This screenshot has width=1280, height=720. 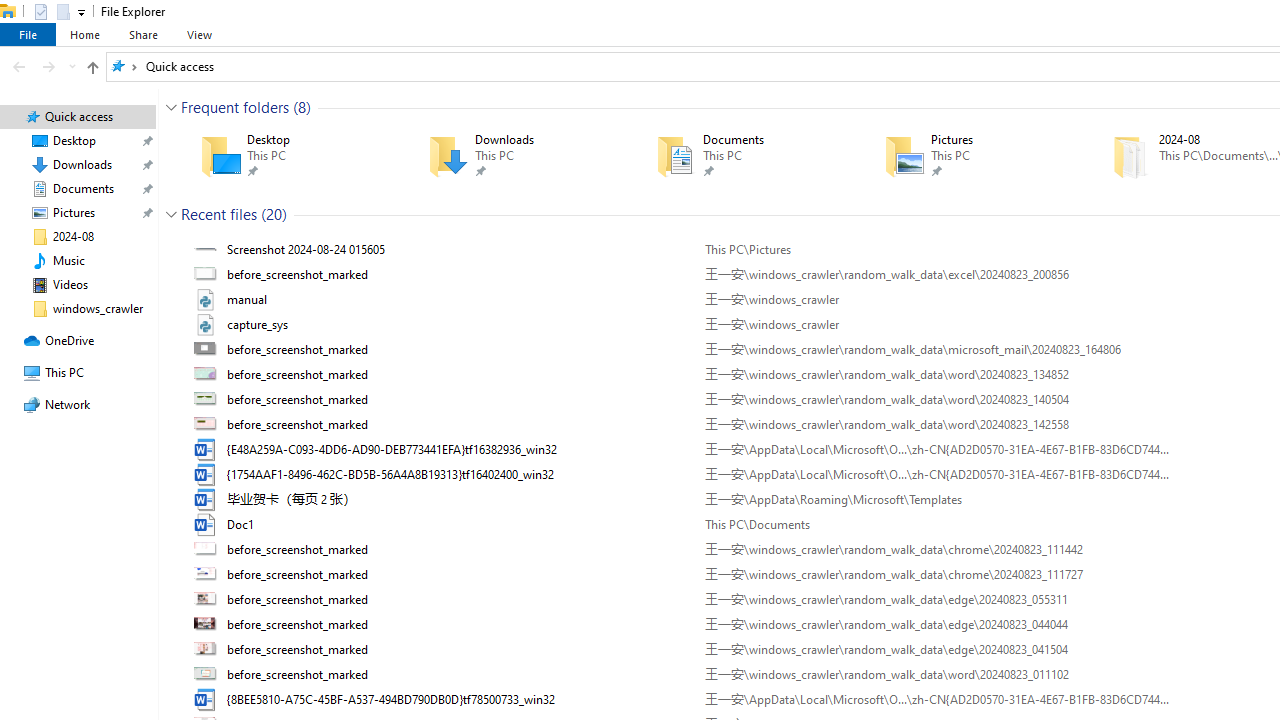 What do you see at coordinates (92, 68) in the screenshot?
I see `Up to "Desktop" (Alt + Up Arrow)` at bounding box center [92, 68].